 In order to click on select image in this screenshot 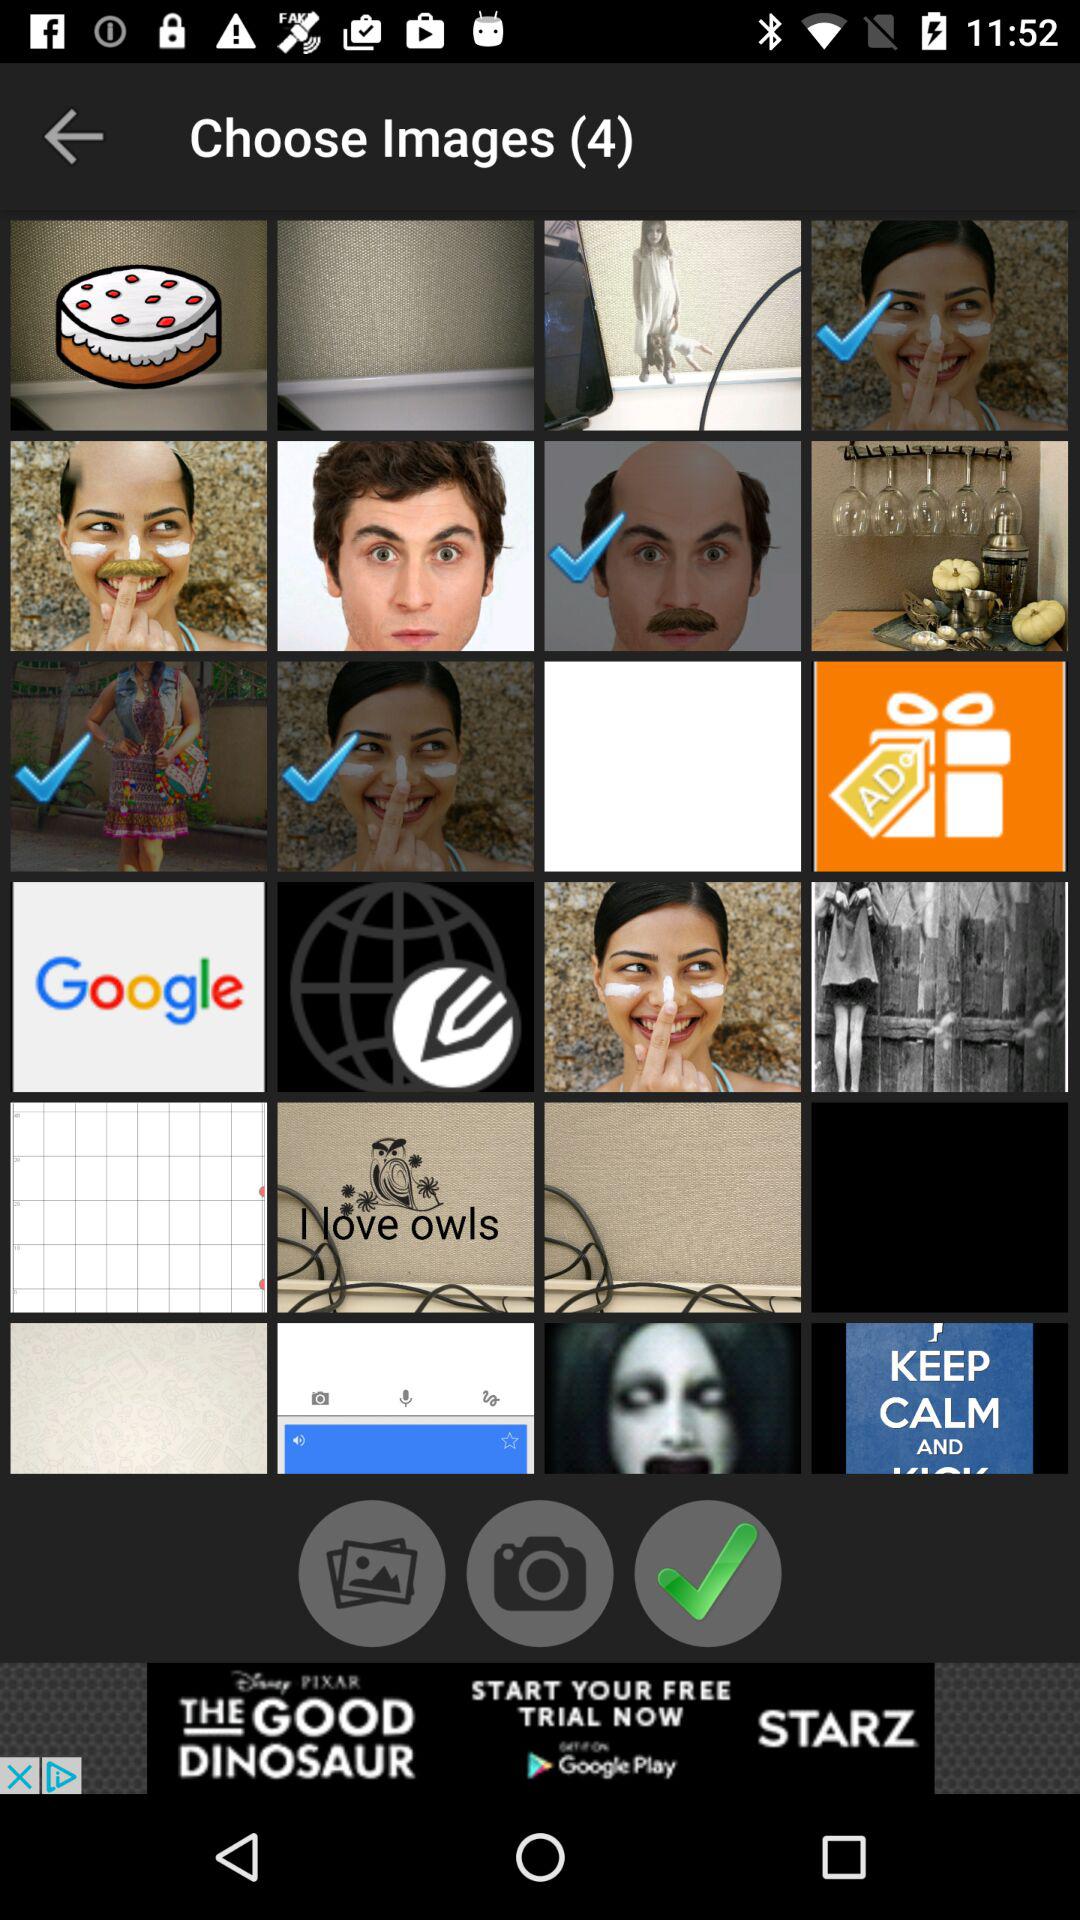, I will do `click(672, 987)`.